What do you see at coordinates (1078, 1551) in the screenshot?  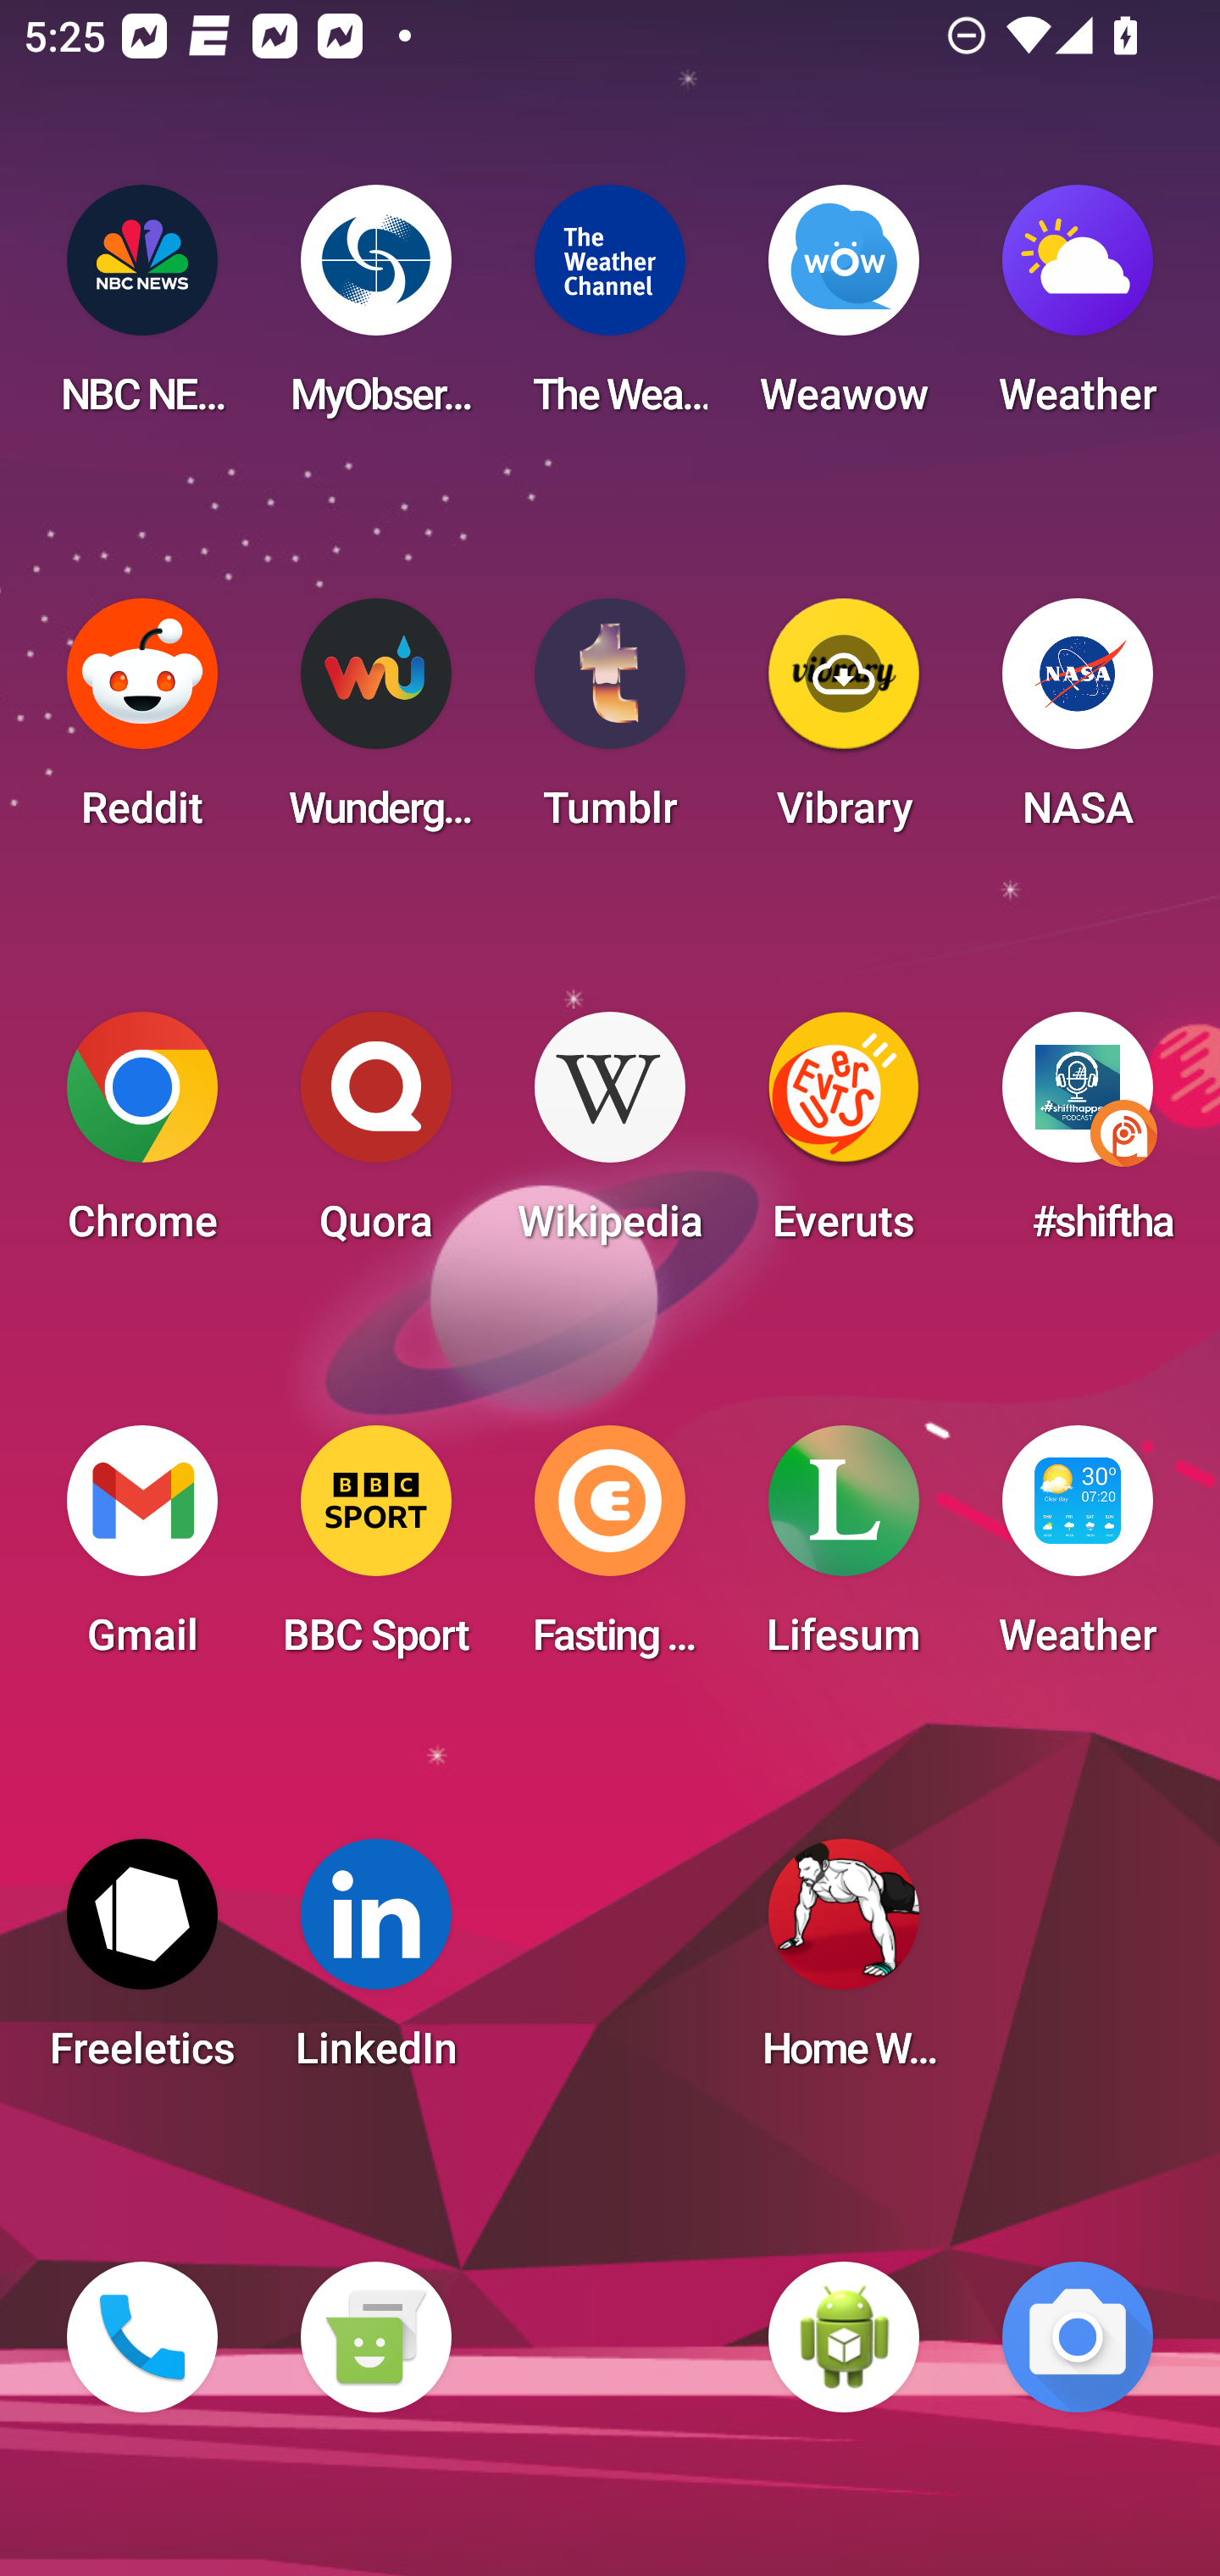 I see `Weather` at bounding box center [1078, 1551].